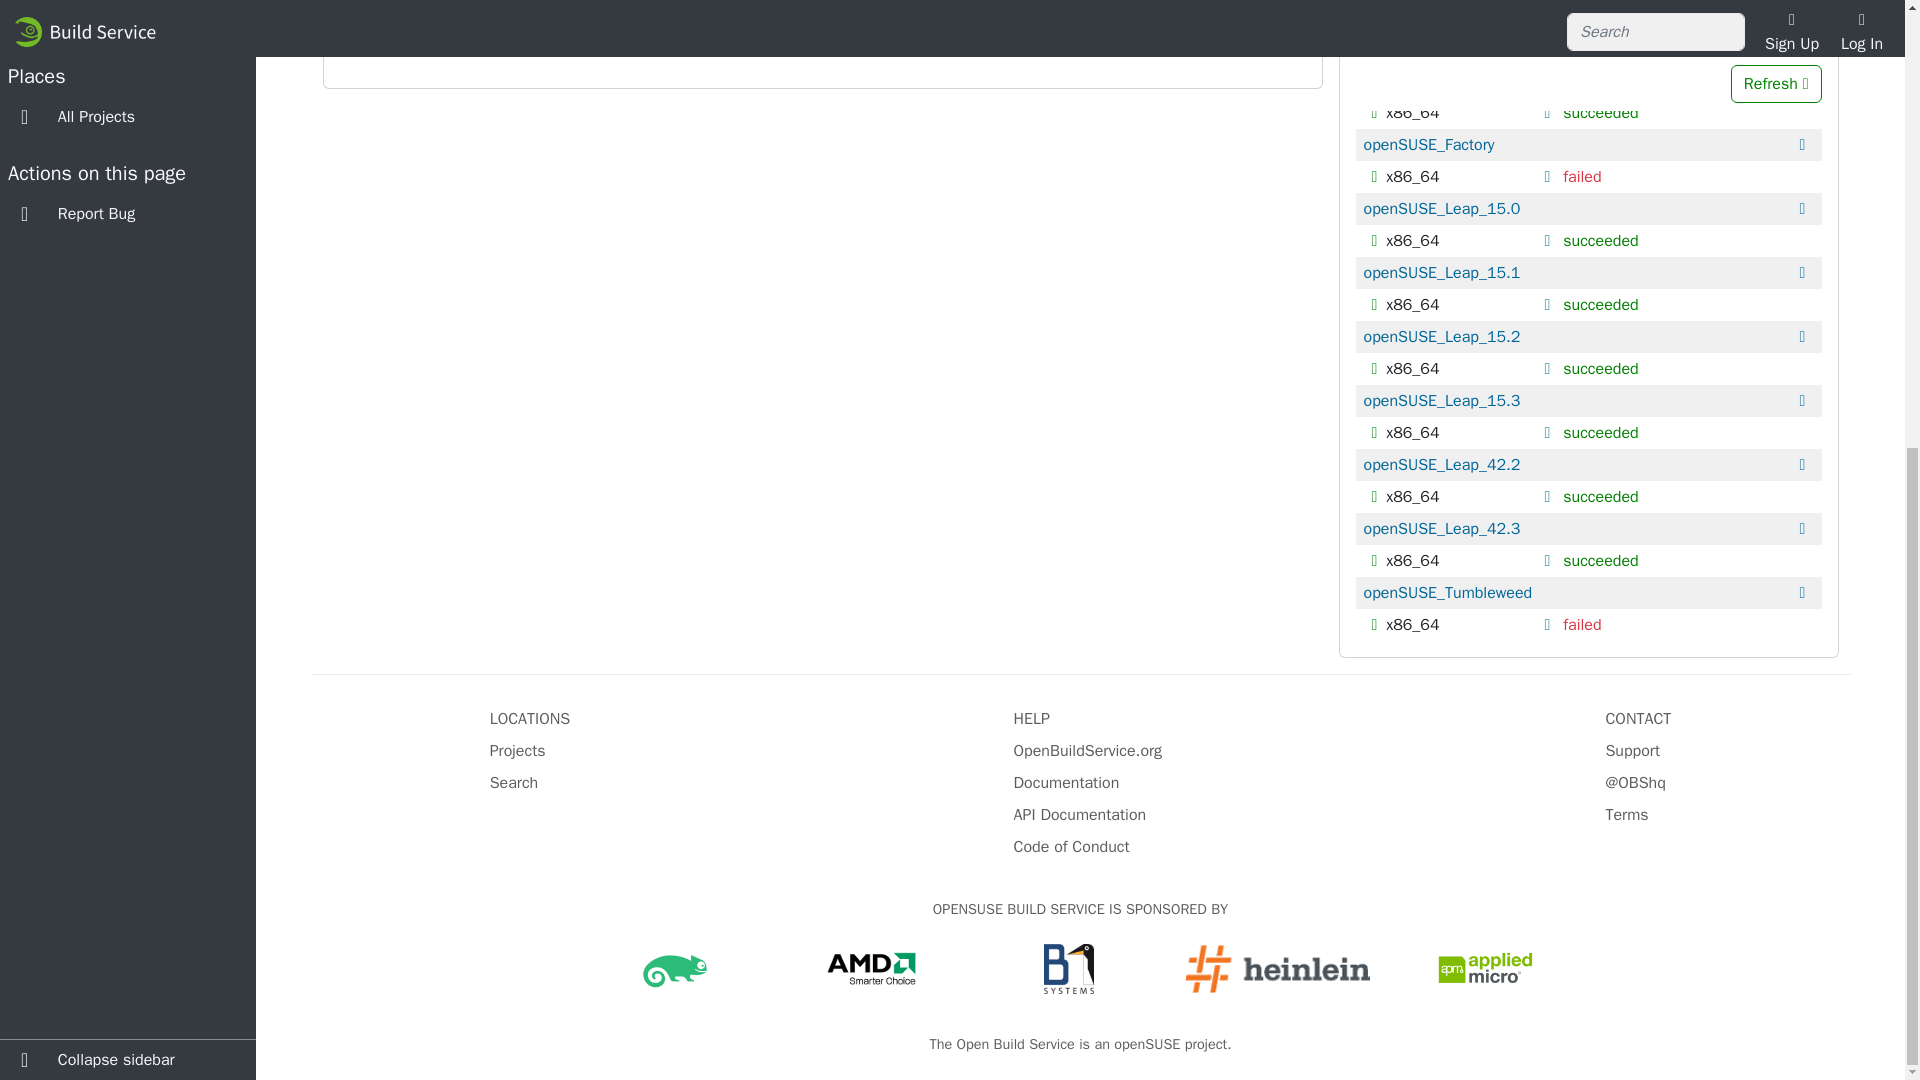  Describe the element at coordinates (1582, 176) in the screenshot. I see `failed` at that location.